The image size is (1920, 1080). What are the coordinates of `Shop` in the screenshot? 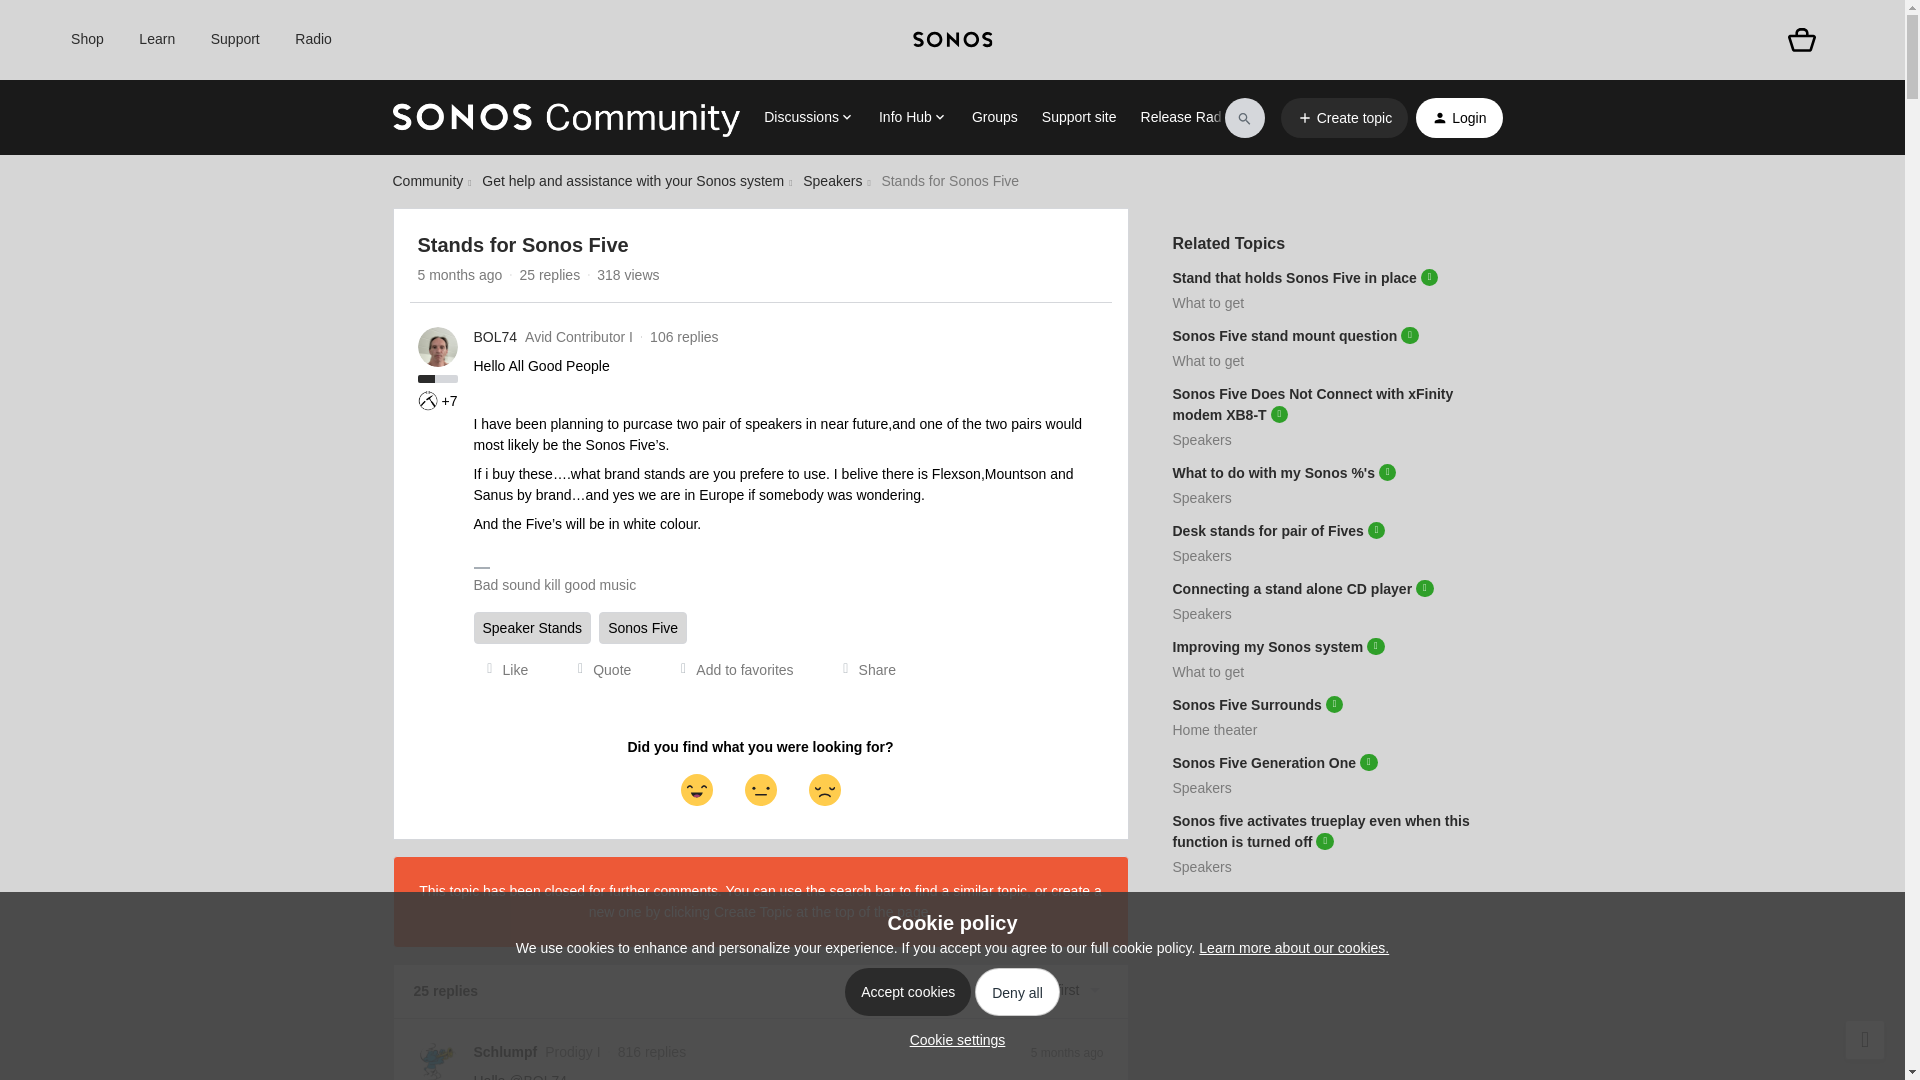 It's located at (87, 40).